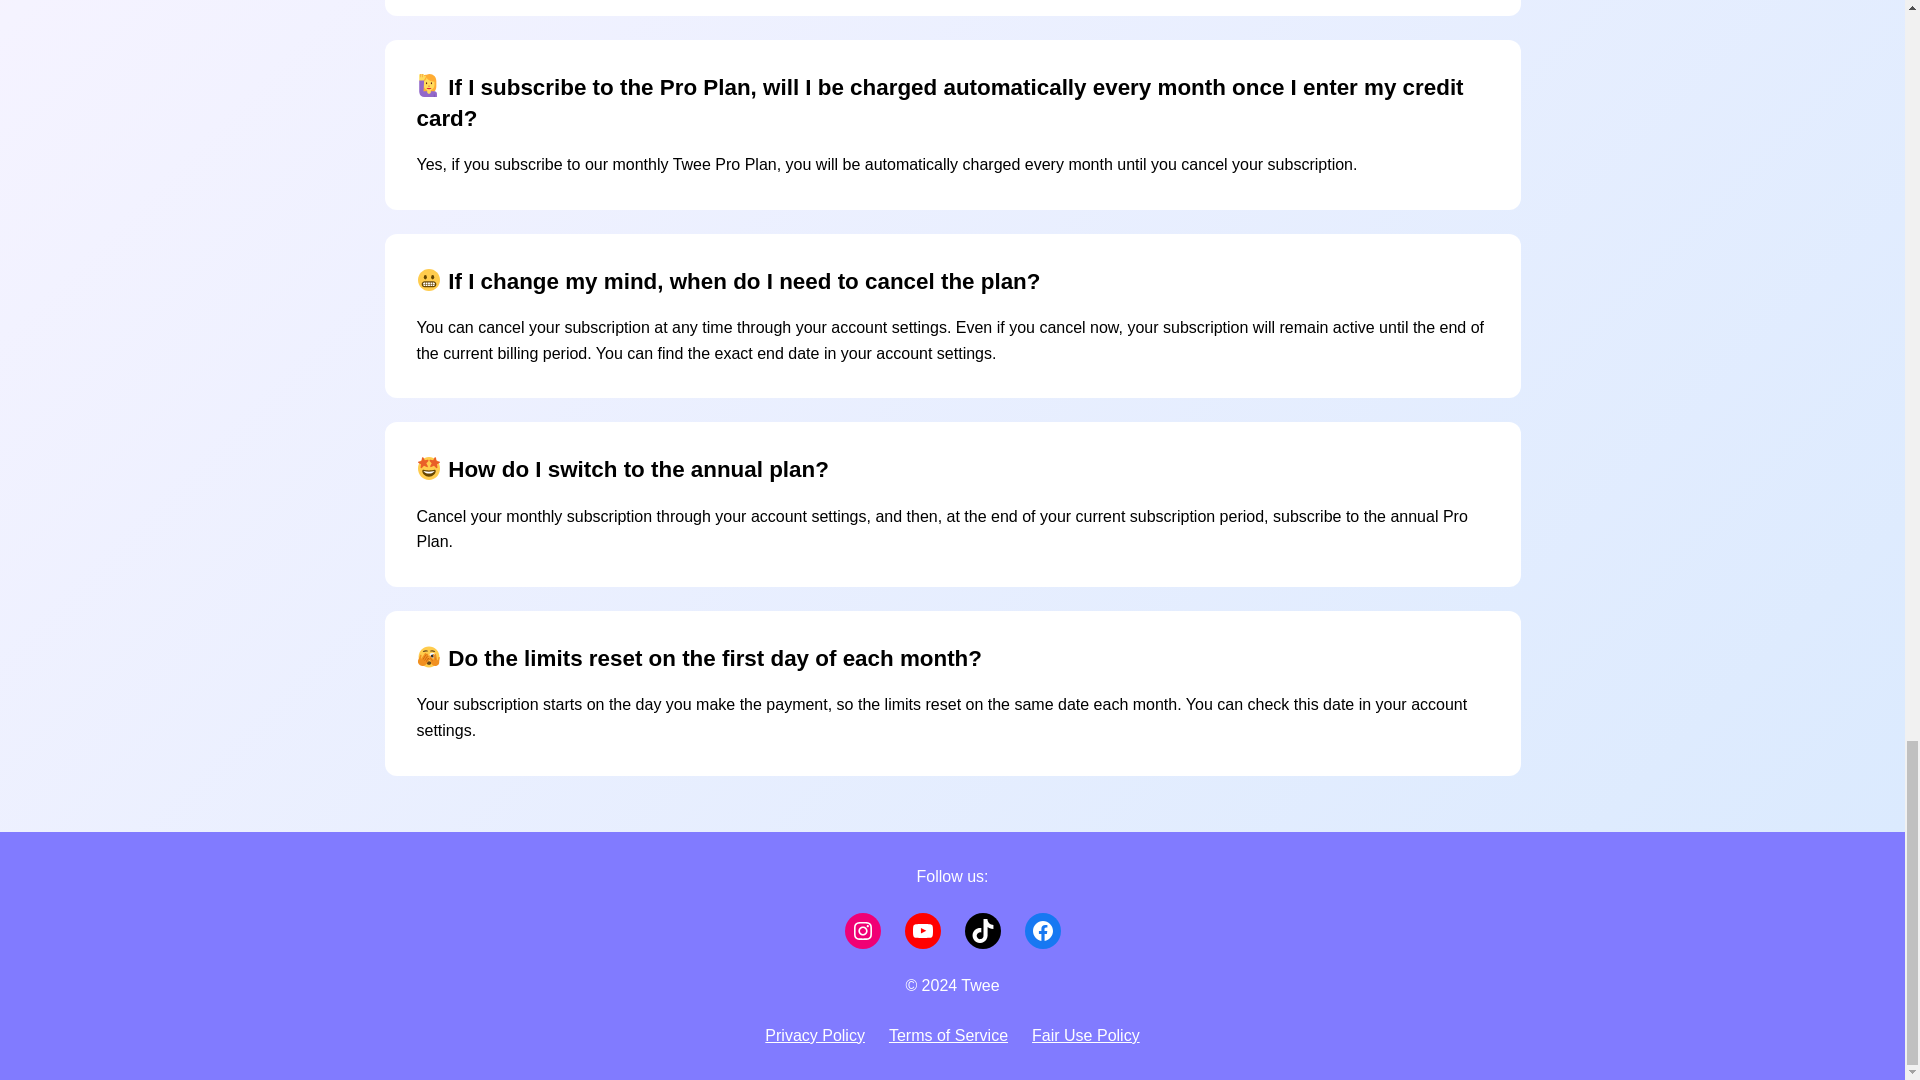 This screenshot has width=1920, height=1080. I want to click on Facebook, so click(1041, 930).